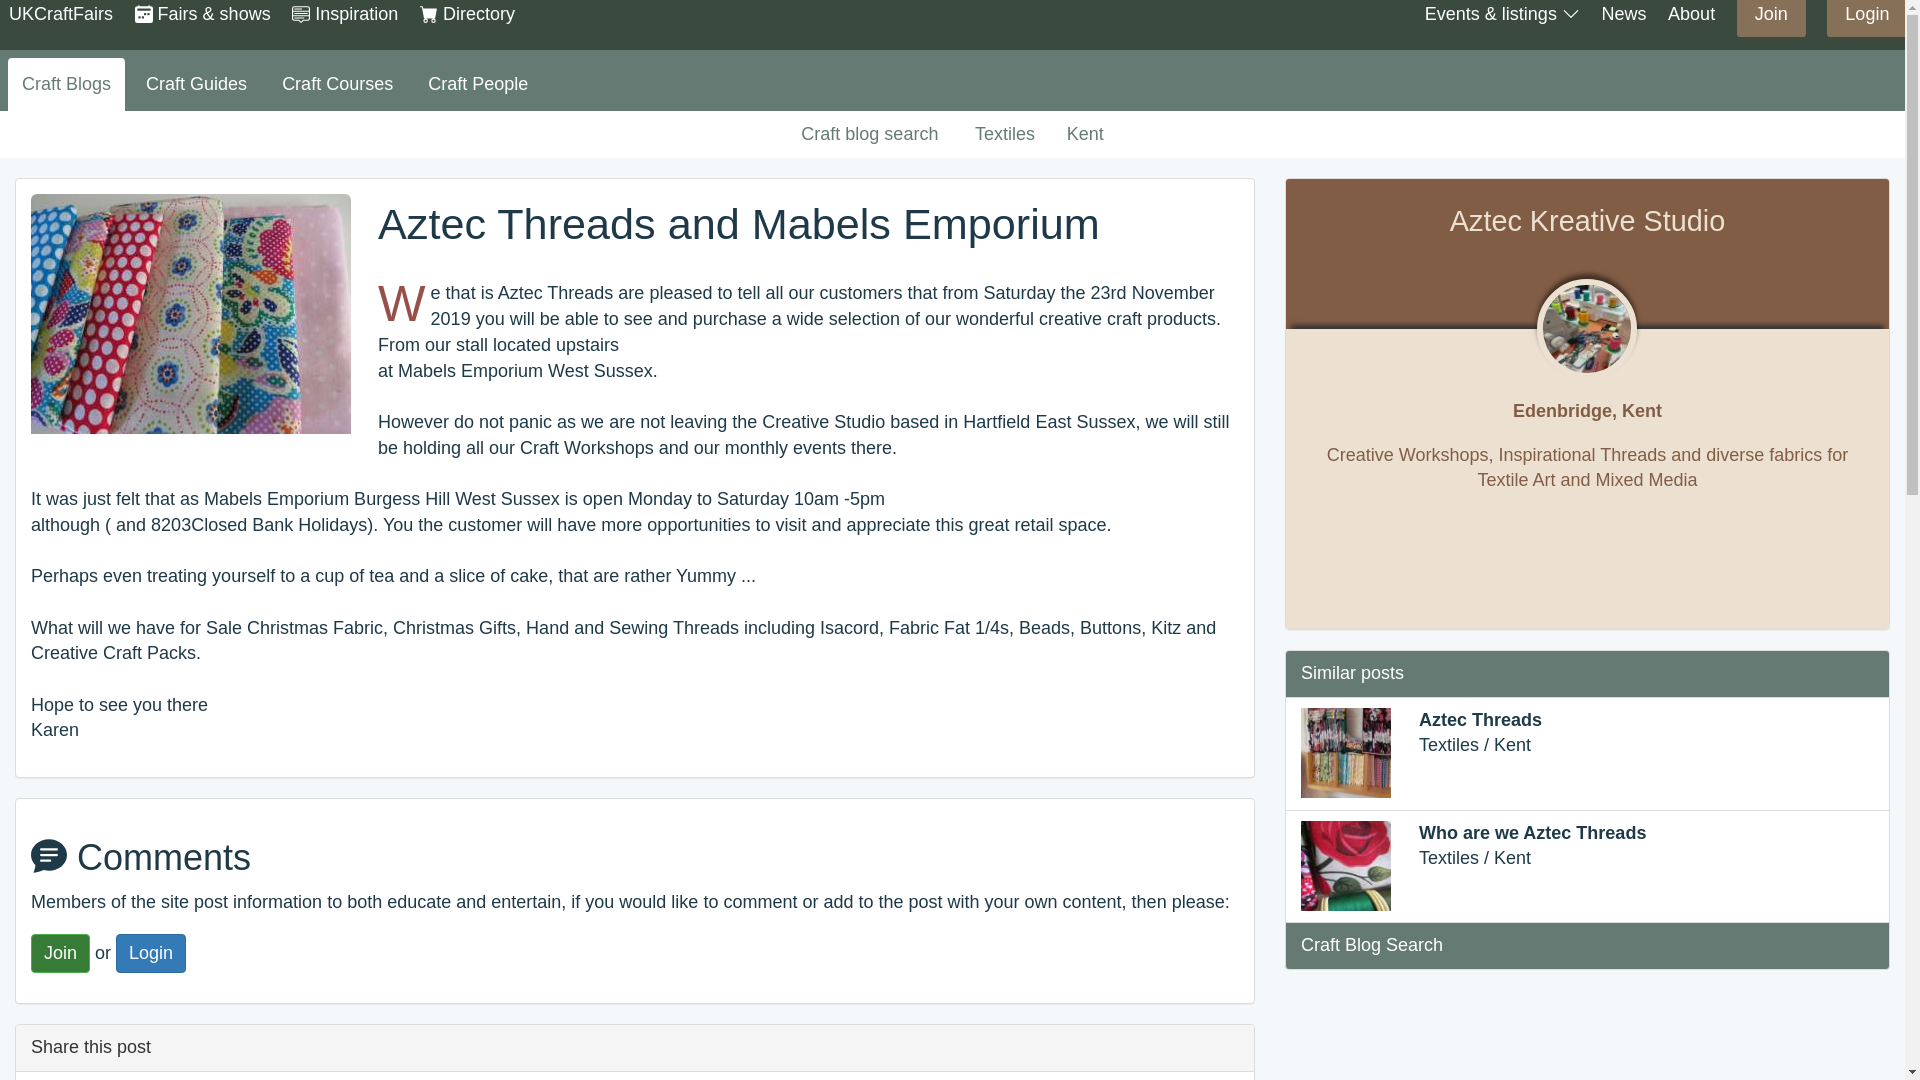 The width and height of the screenshot is (1920, 1080). What do you see at coordinates (344, 14) in the screenshot?
I see `Search the craft blogs and gain inspiration` at bounding box center [344, 14].